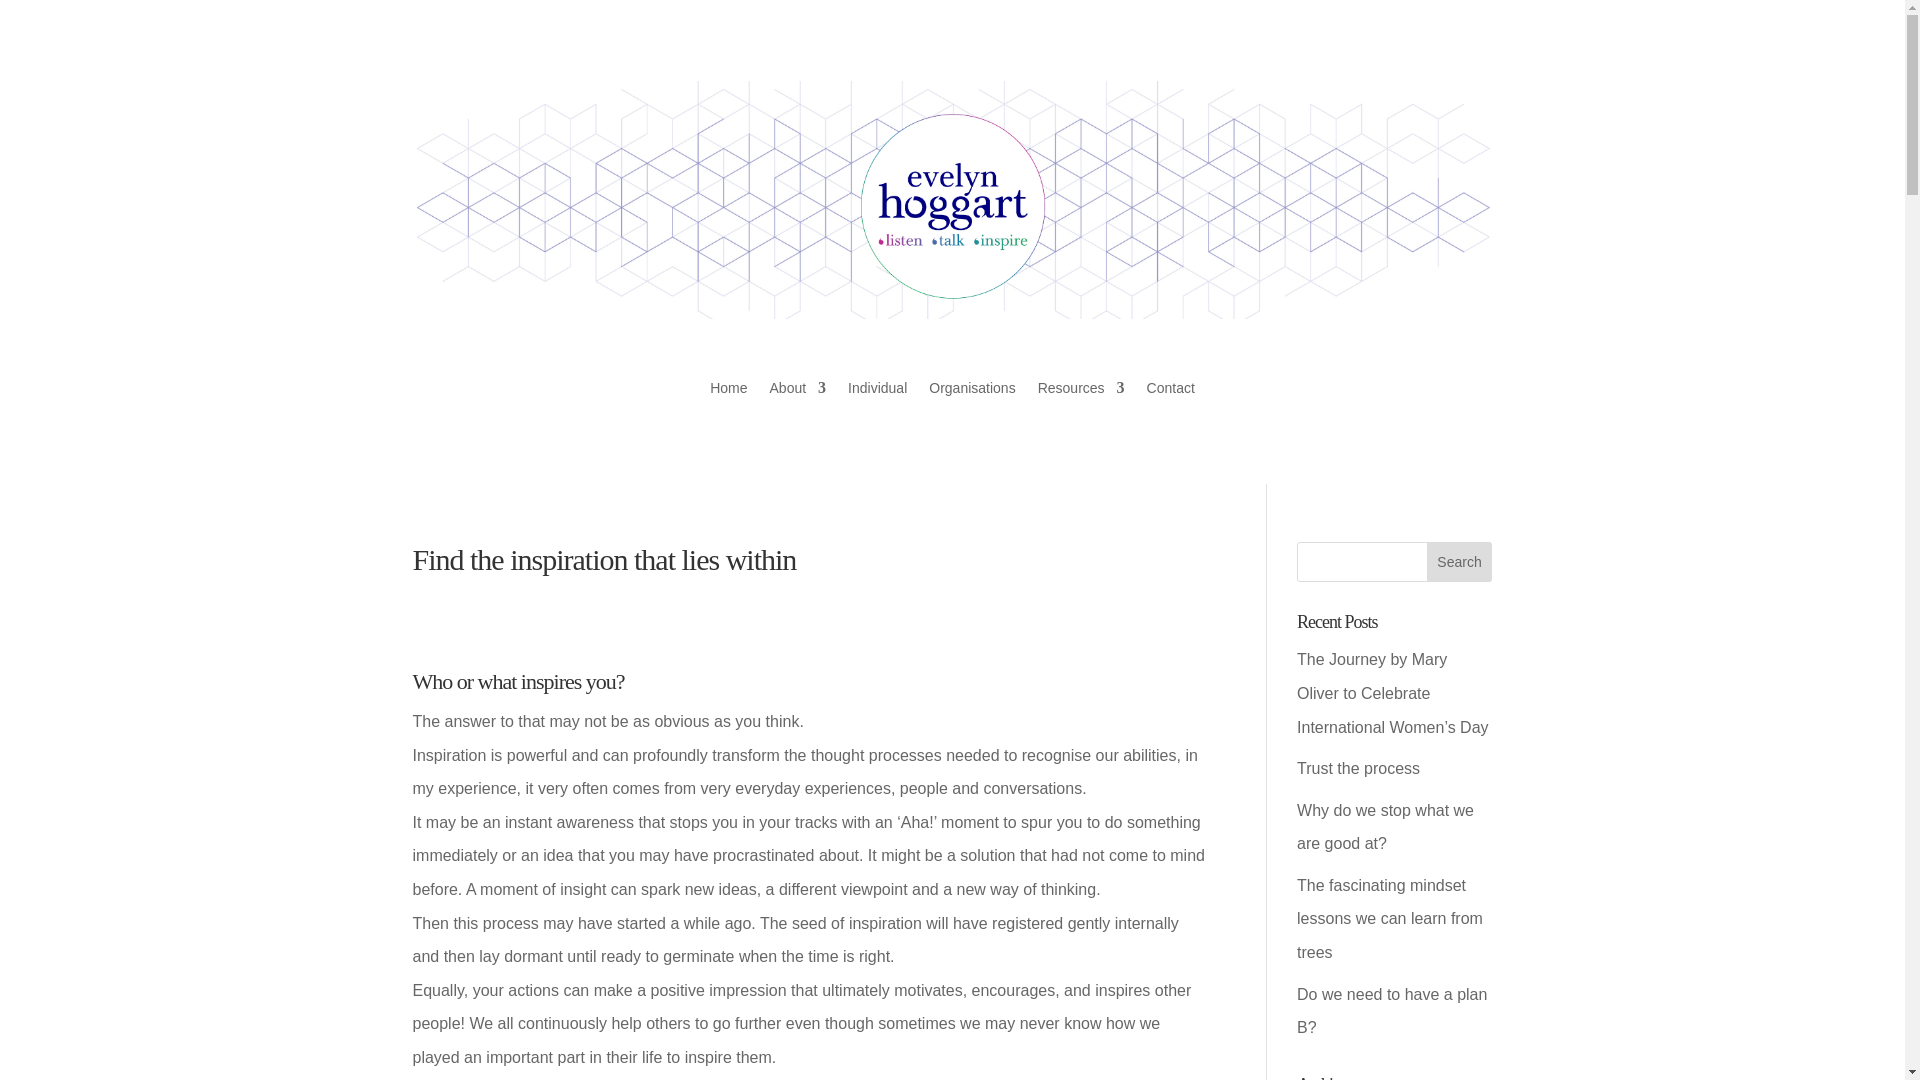  Describe the element at coordinates (1460, 562) in the screenshot. I see `Search` at that location.